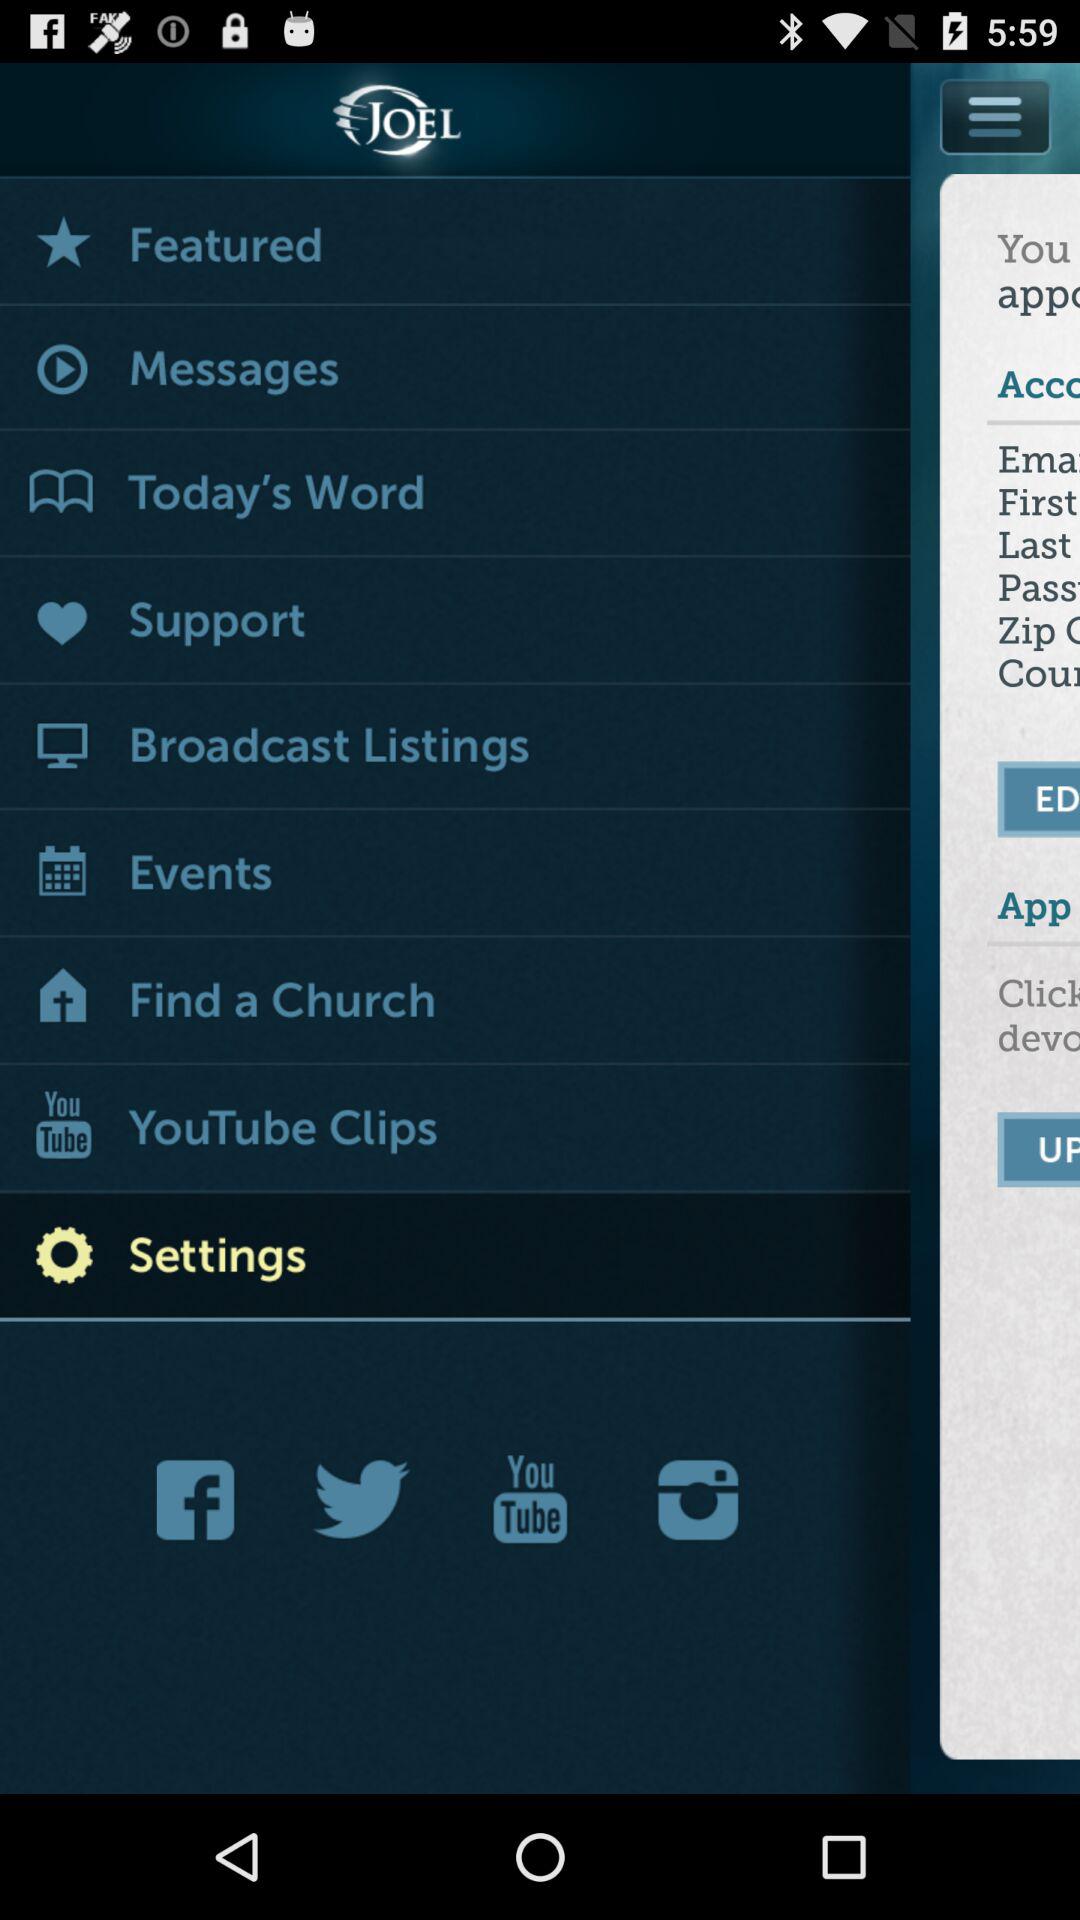 The image size is (1080, 1920). I want to click on navigate to youtube app, so click(530, 1500).